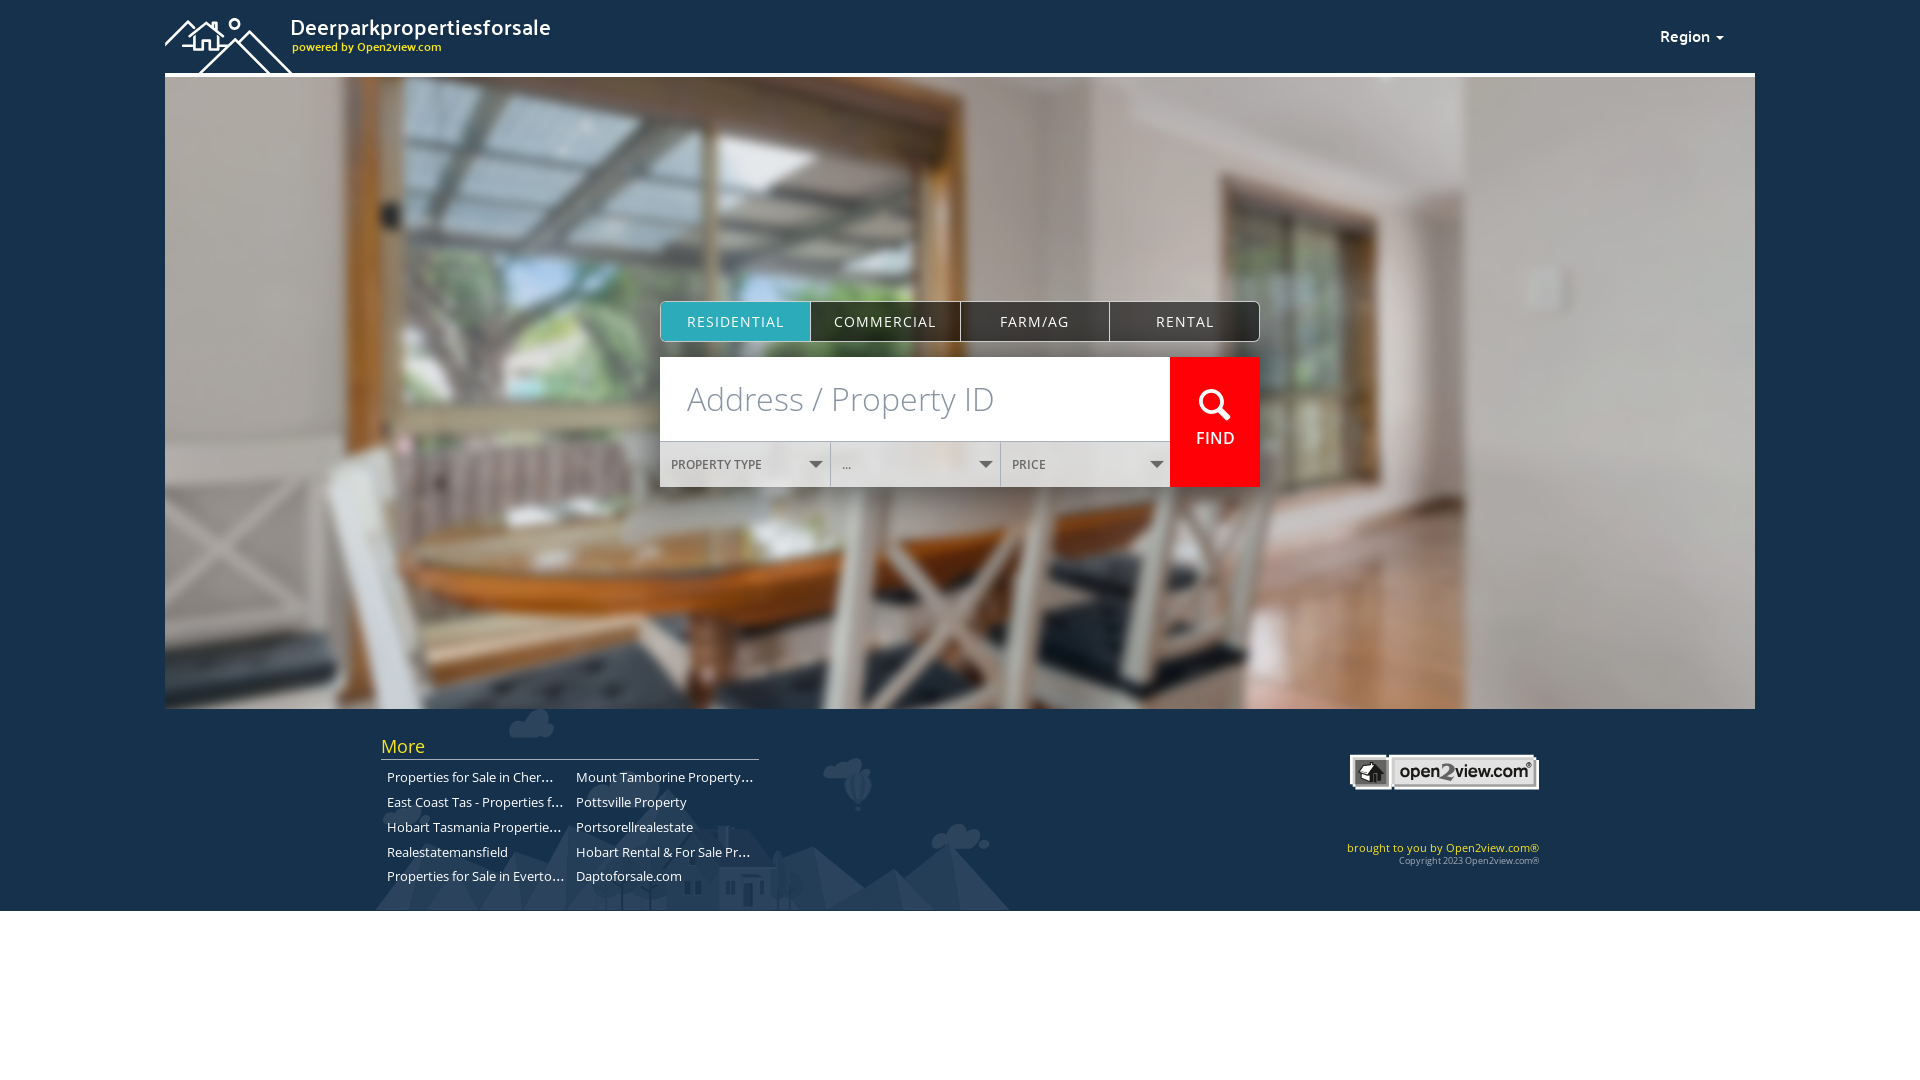 Image resolution: width=1920 pixels, height=1080 pixels. What do you see at coordinates (488, 875) in the screenshot?
I see `Properties for Sale in Everton Park` at bounding box center [488, 875].